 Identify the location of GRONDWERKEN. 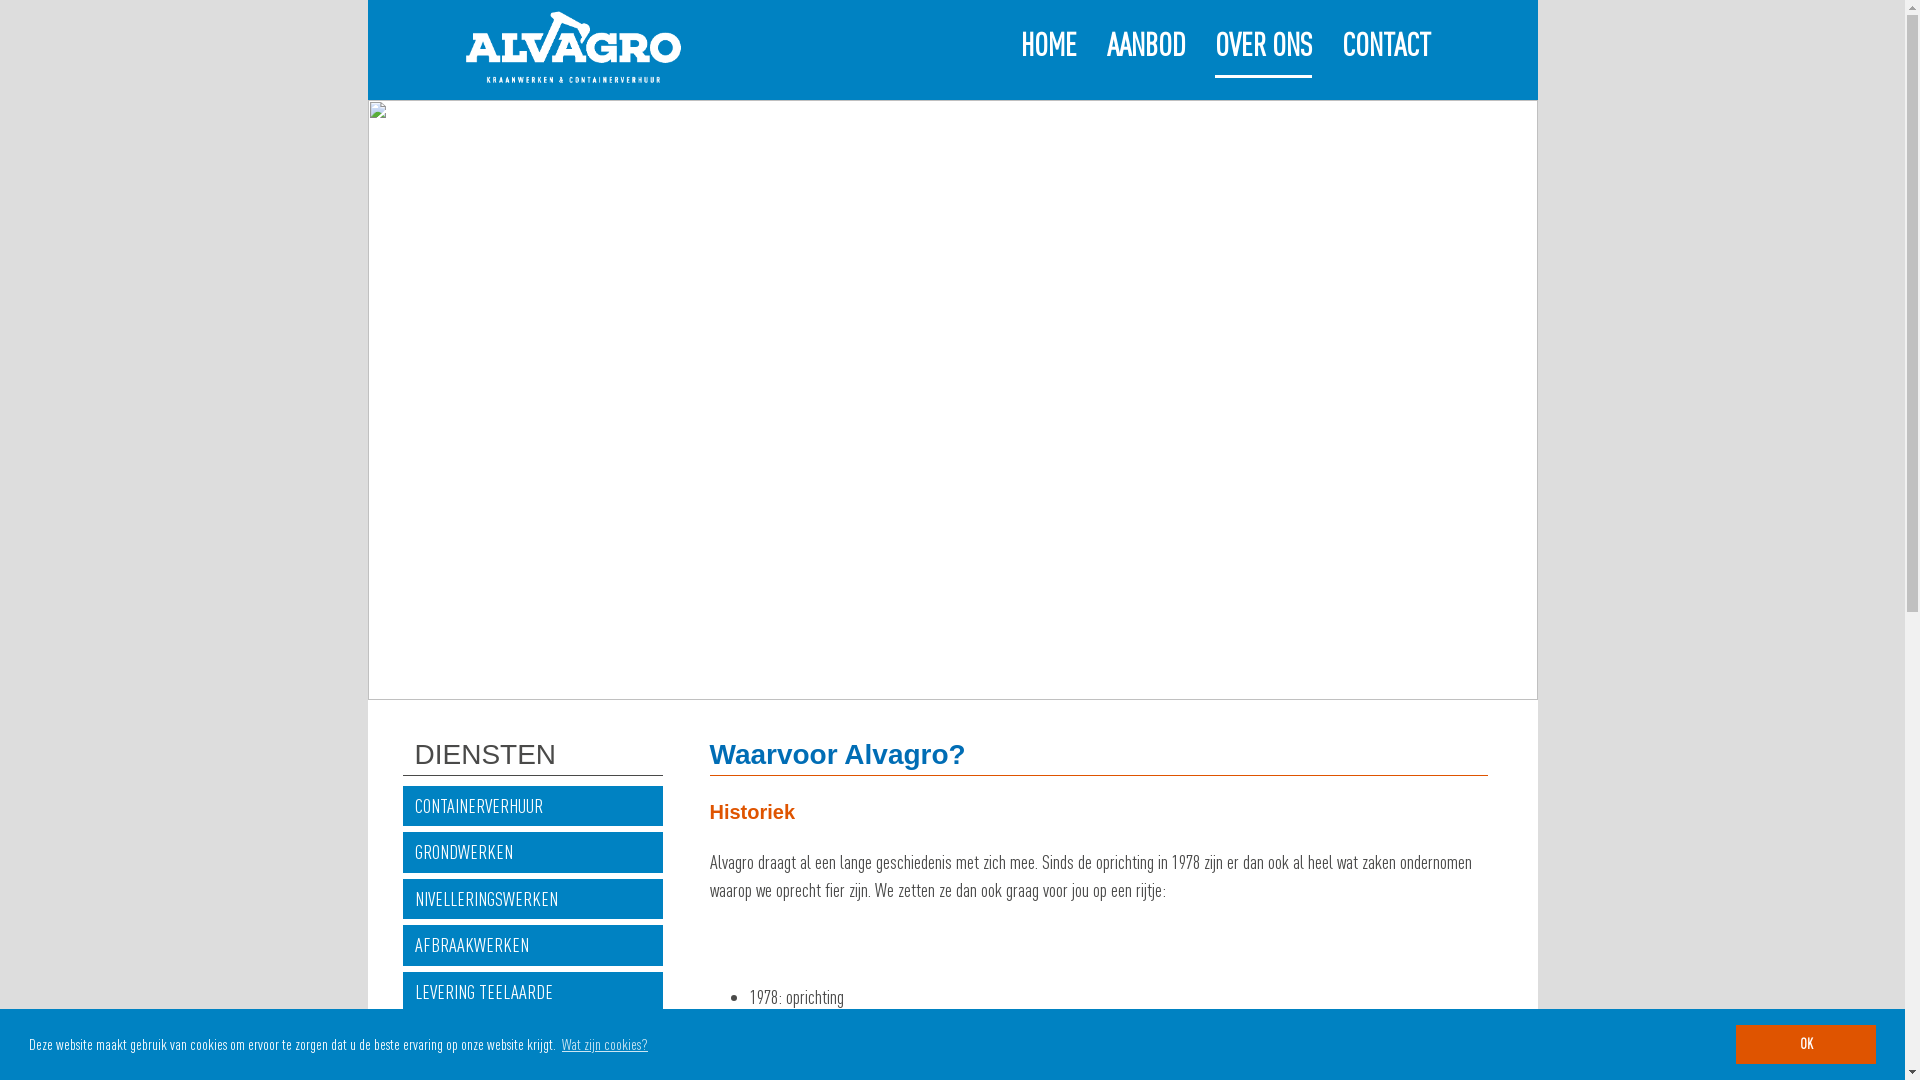
(532, 852).